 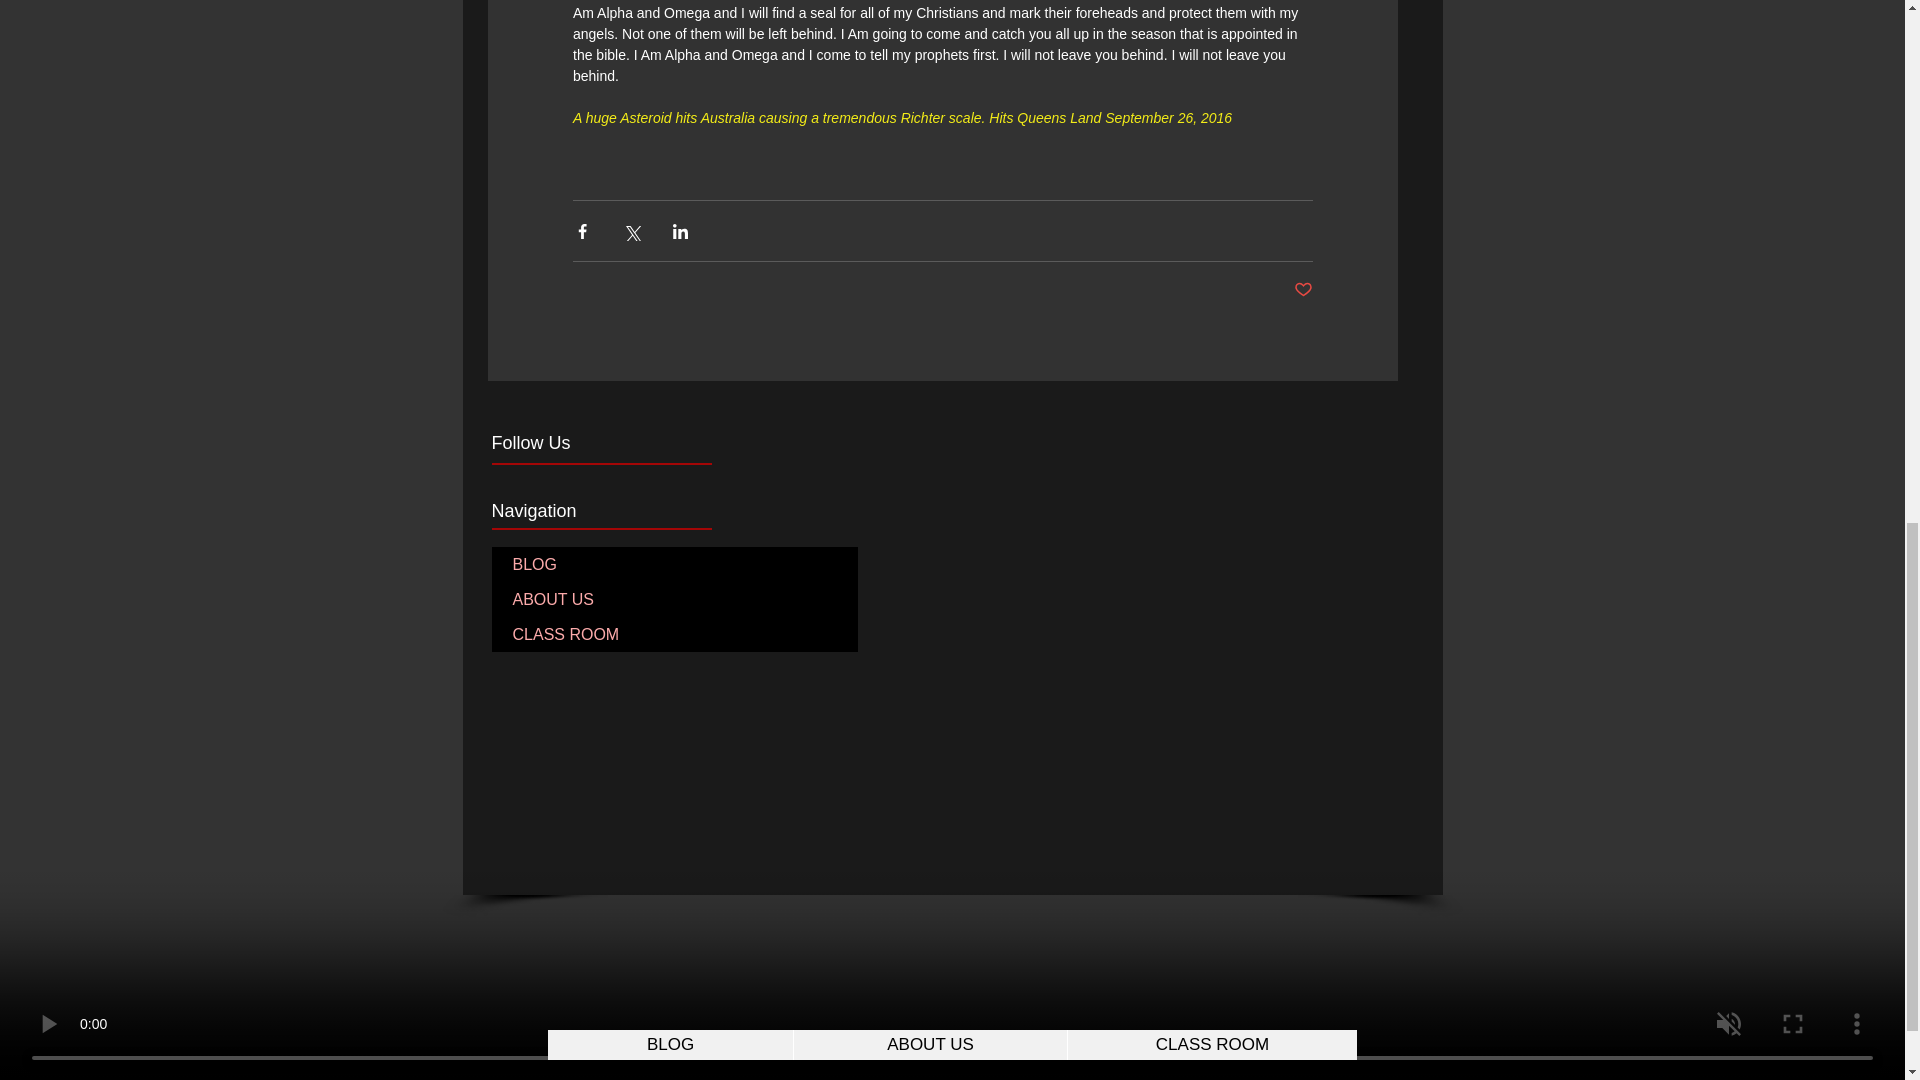 What do you see at coordinates (674, 599) in the screenshot?
I see `ABOUT US` at bounding box center [674, 599].